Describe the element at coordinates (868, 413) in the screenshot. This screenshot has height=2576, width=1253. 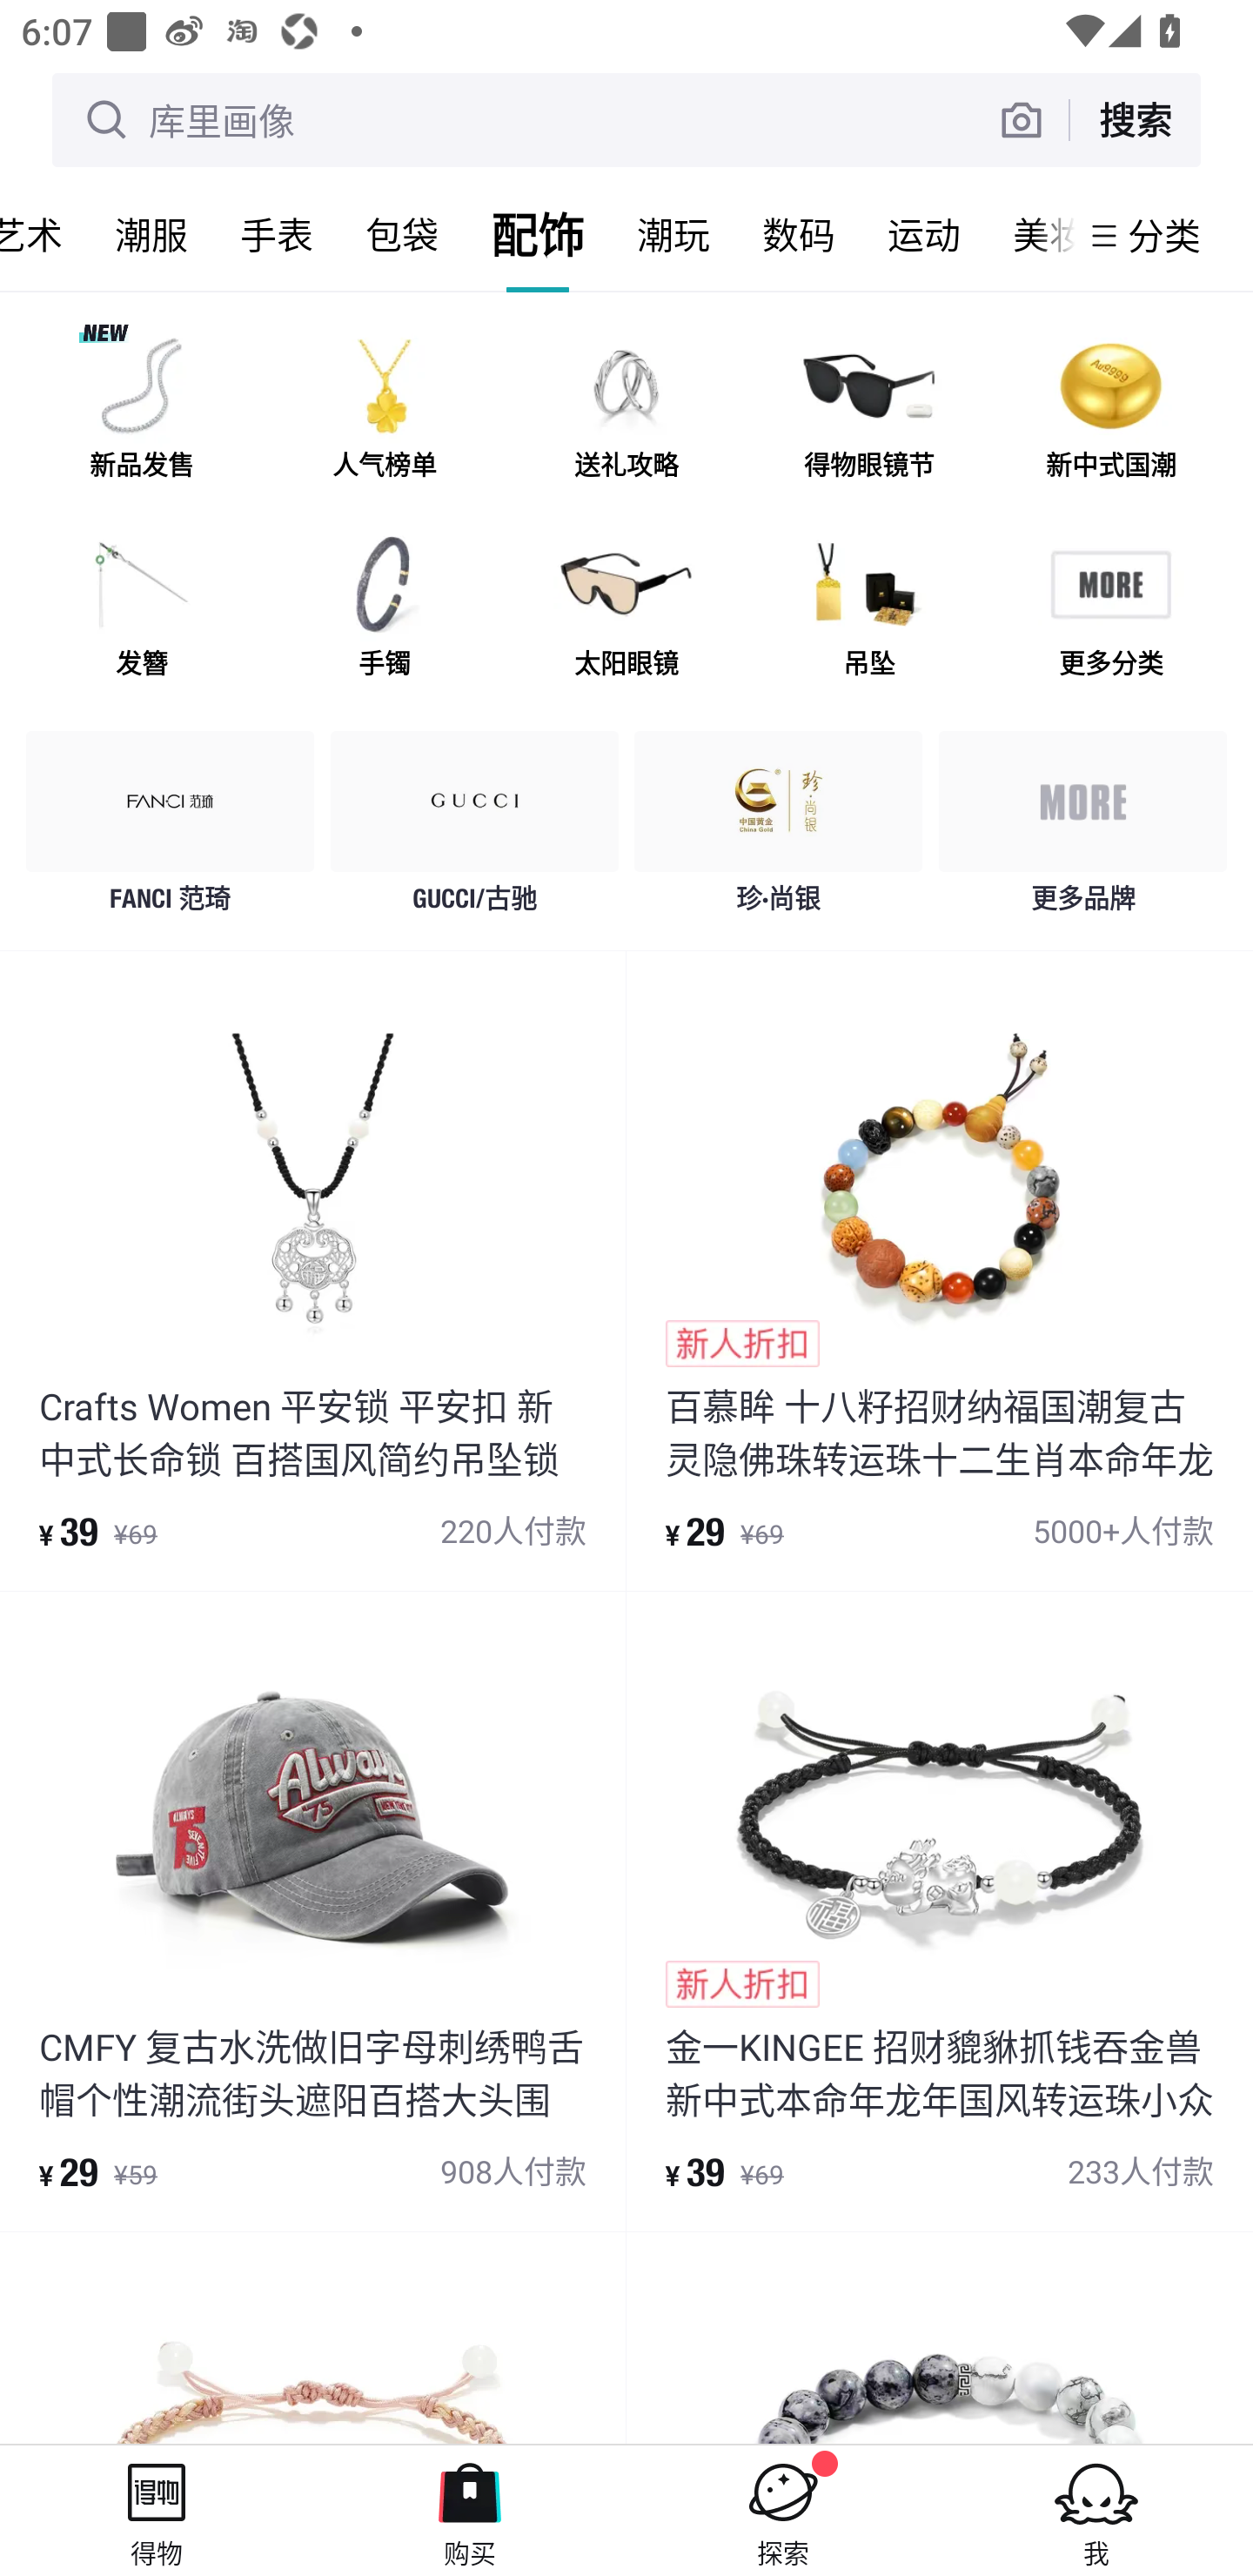
I see `得物眼镜节` at that location.